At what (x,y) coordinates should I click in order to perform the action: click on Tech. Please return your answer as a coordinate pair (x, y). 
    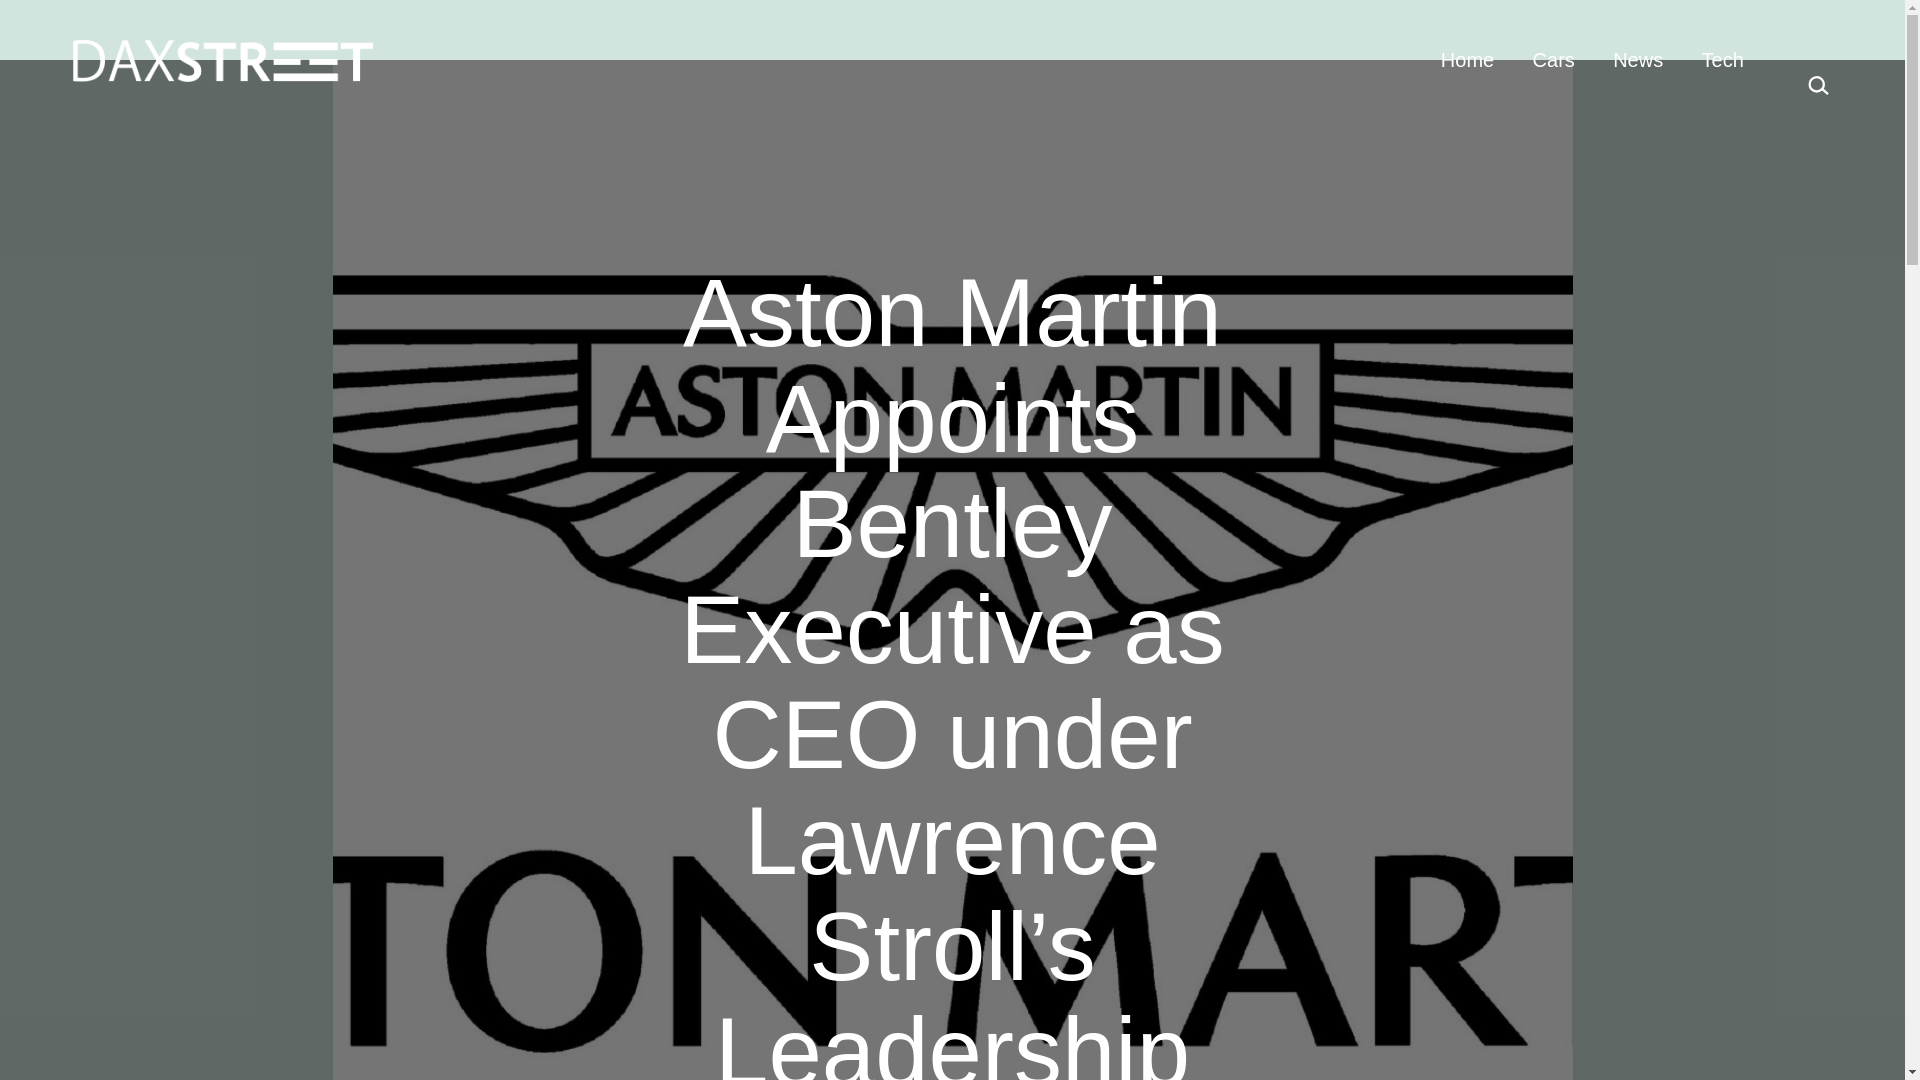
    Looking at the image, I should click on (1722, 60).